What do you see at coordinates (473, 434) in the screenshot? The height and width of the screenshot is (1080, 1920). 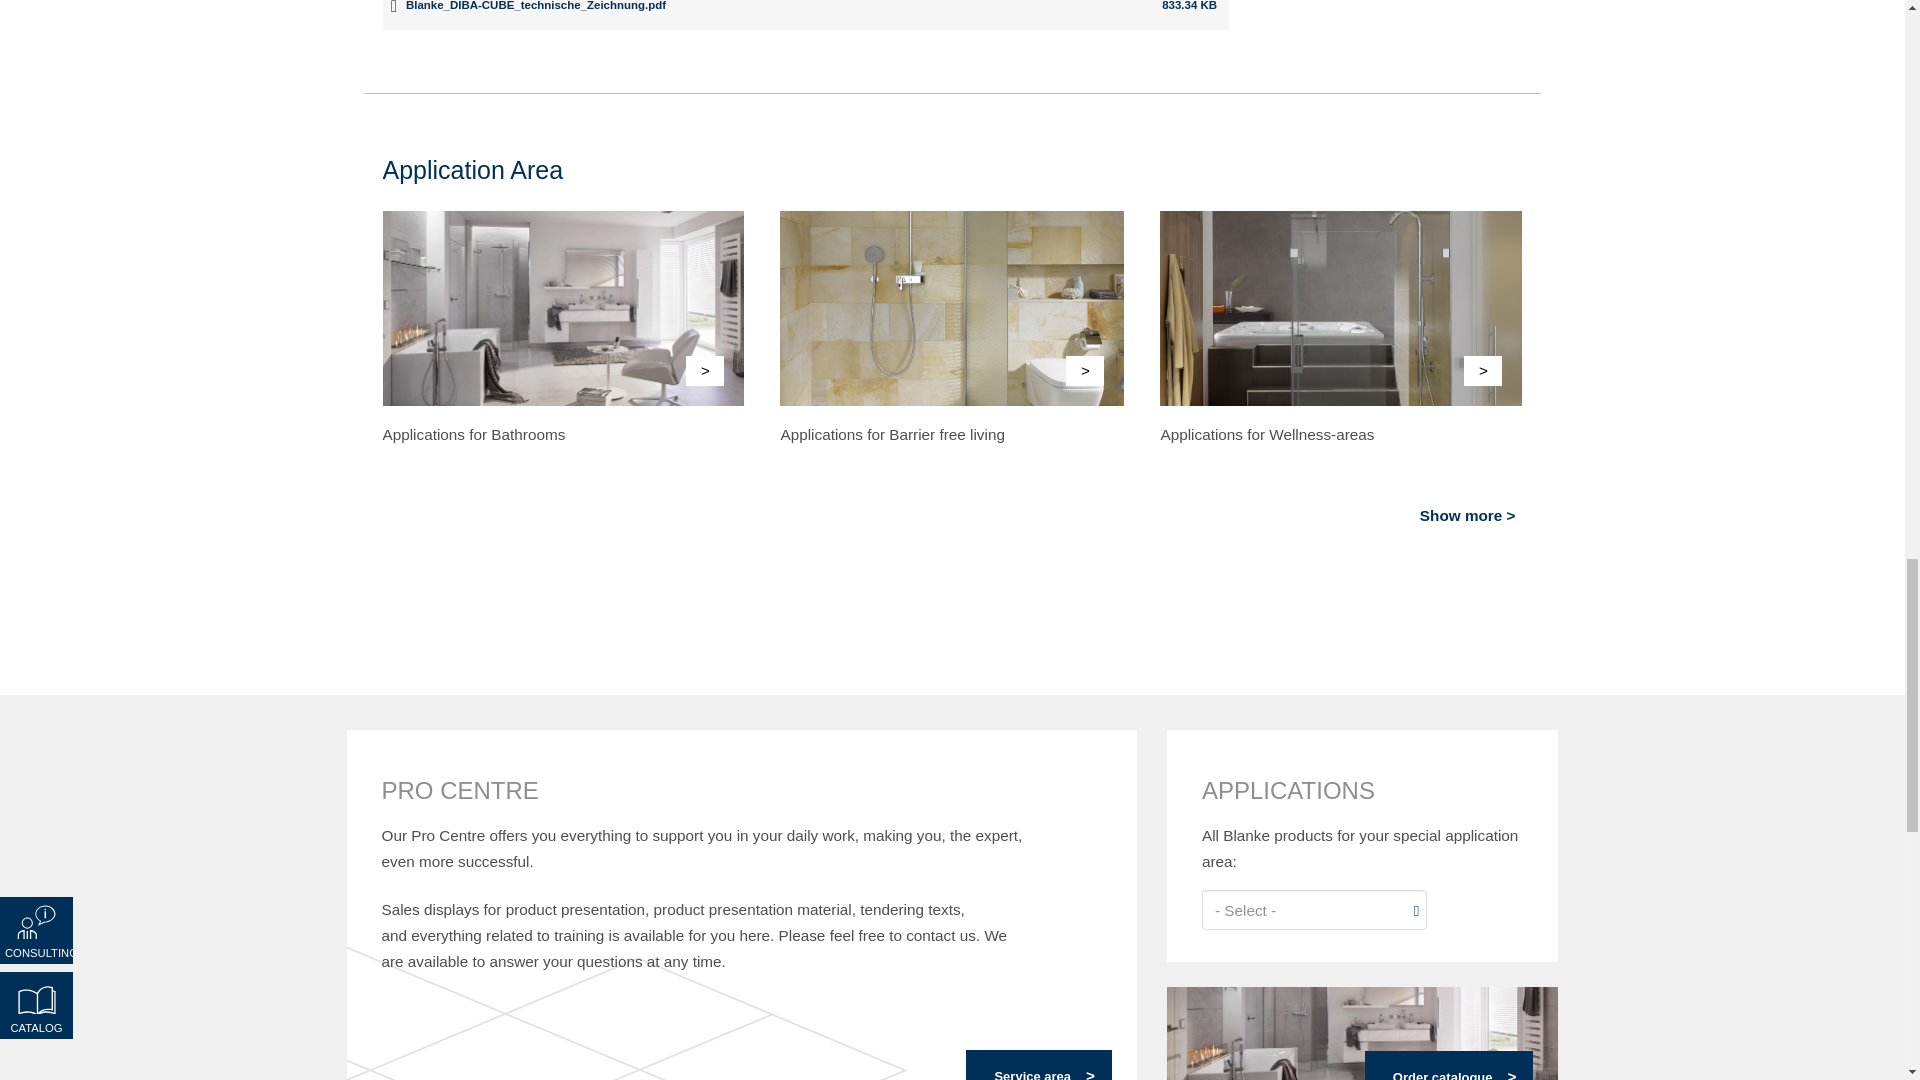 I see `Applications for Bathrooms` at bounding box center [473, 434].